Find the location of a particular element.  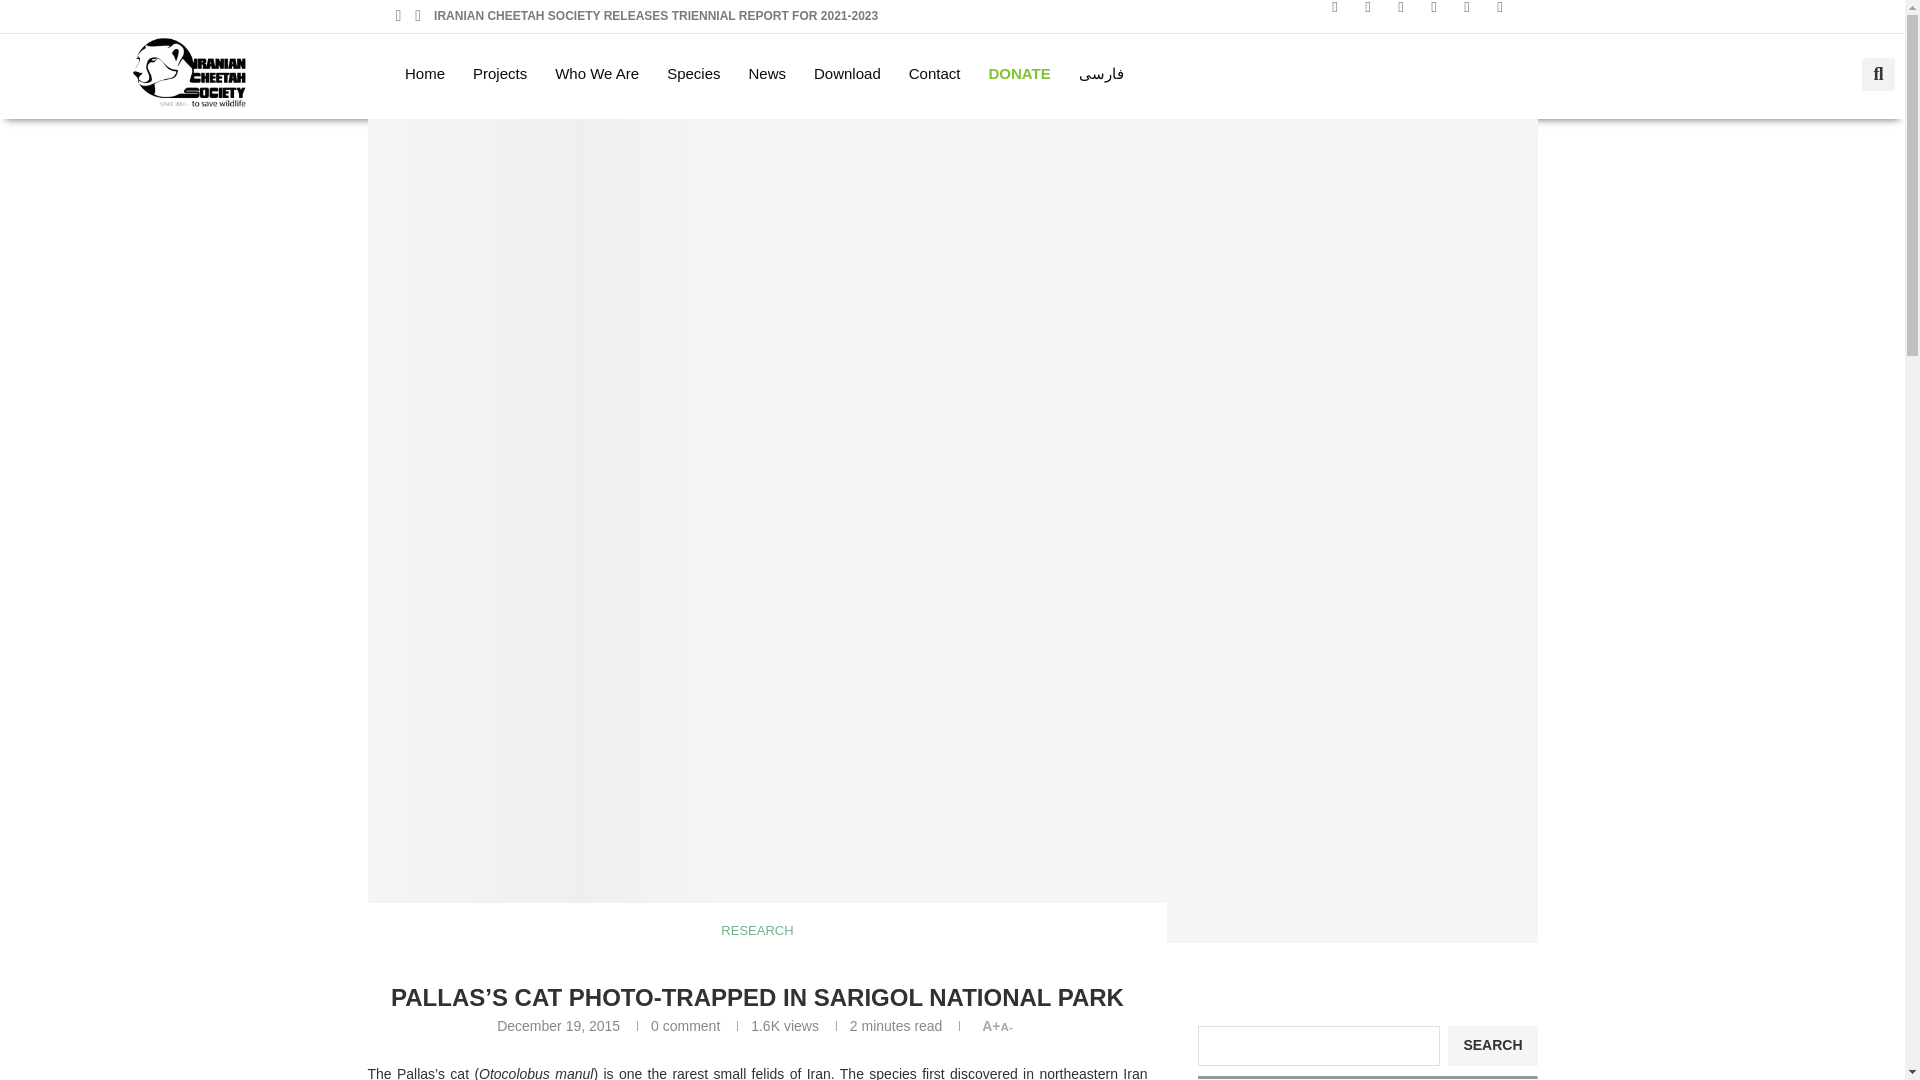

DONATE is located at coordinates (1018, 74).